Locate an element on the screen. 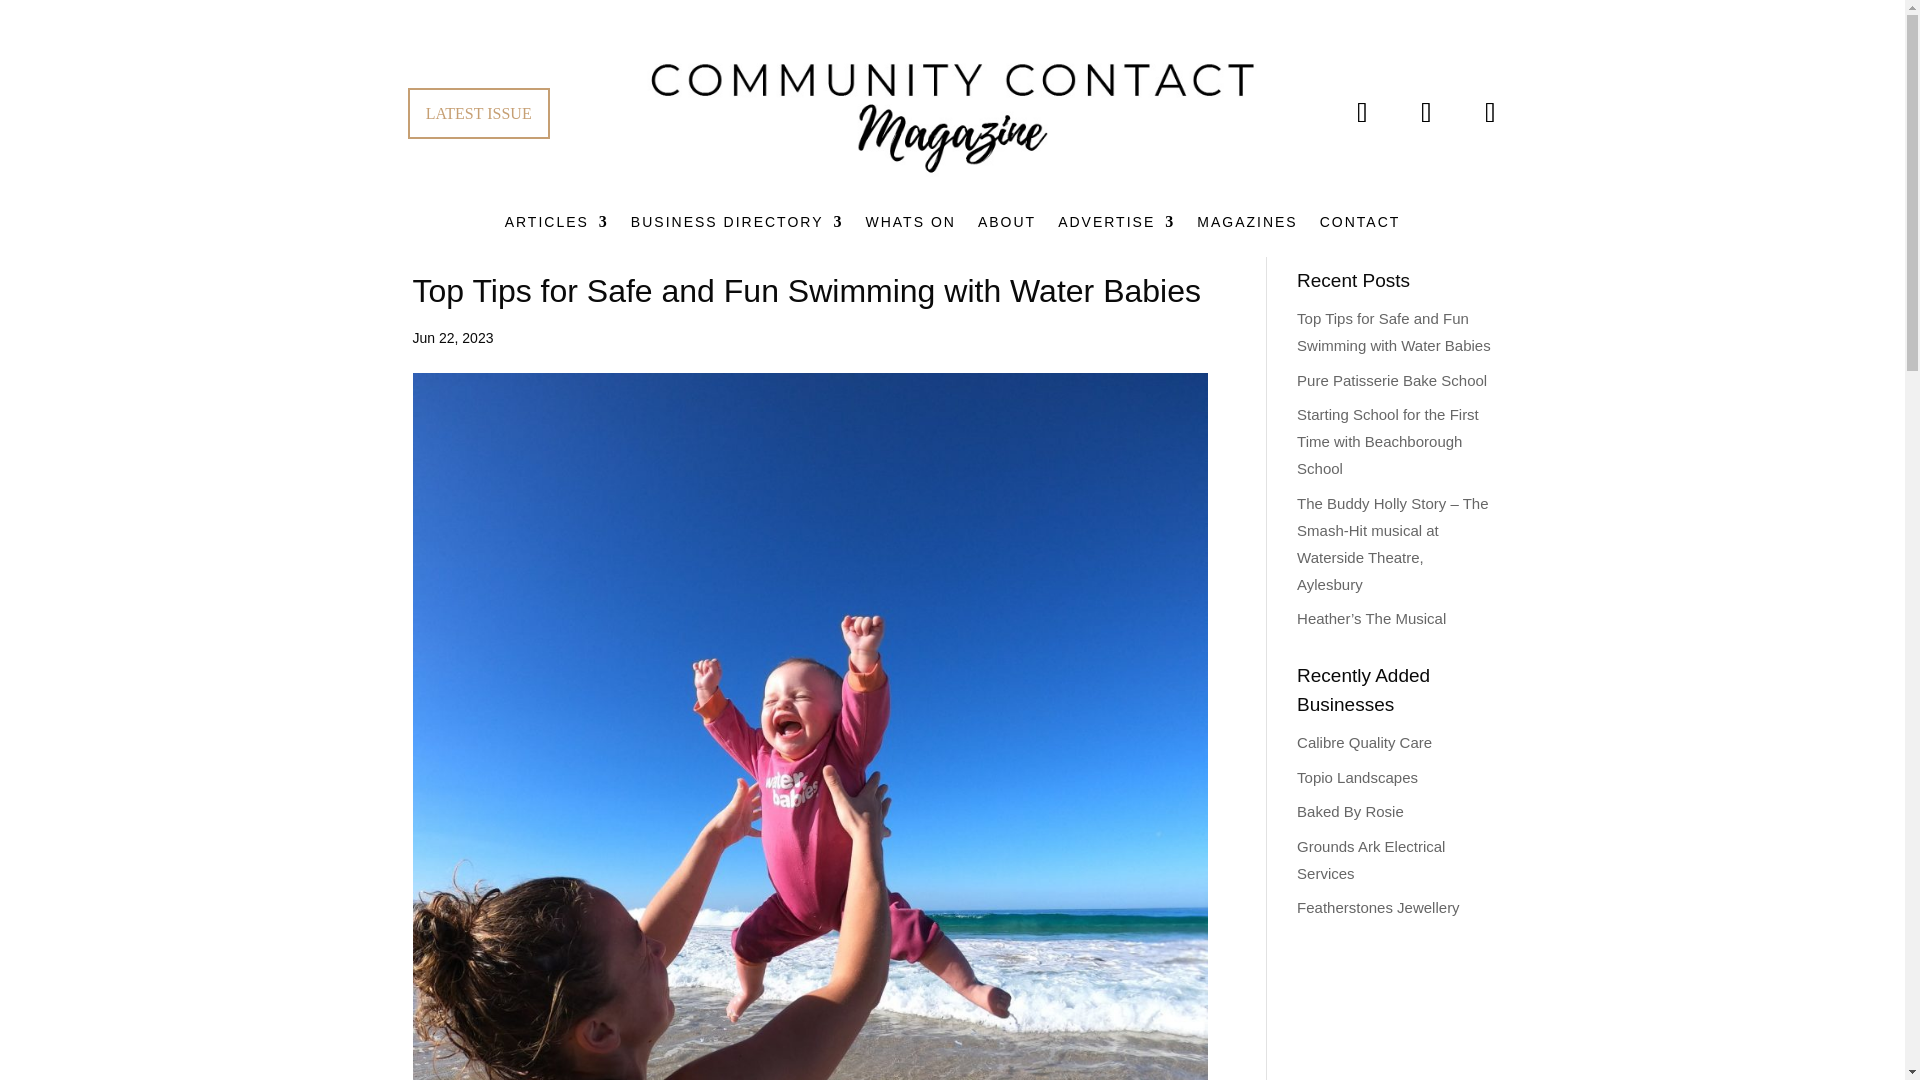  LATEST ISSUE is located at coordinates (478, 113).